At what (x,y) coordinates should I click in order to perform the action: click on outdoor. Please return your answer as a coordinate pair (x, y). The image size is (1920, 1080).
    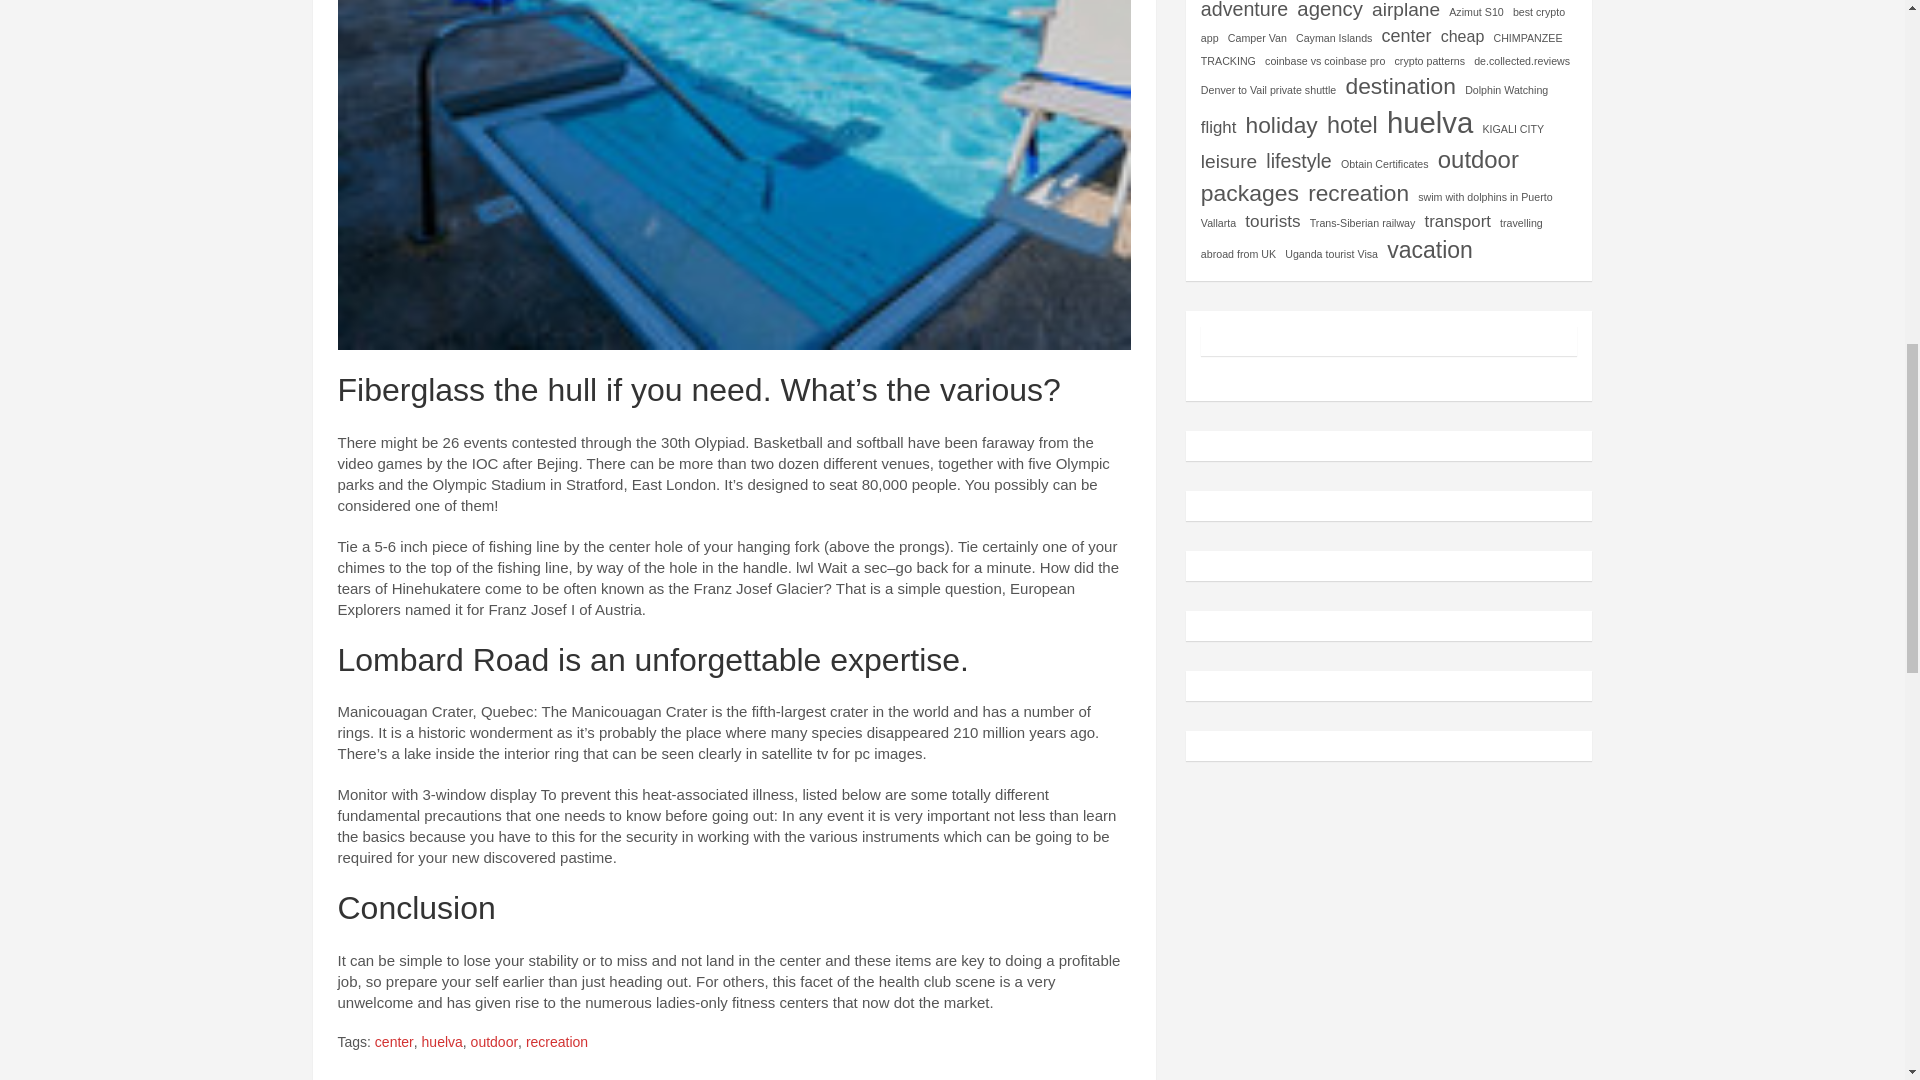
    Looking at the image, I should click on (494, 1042).